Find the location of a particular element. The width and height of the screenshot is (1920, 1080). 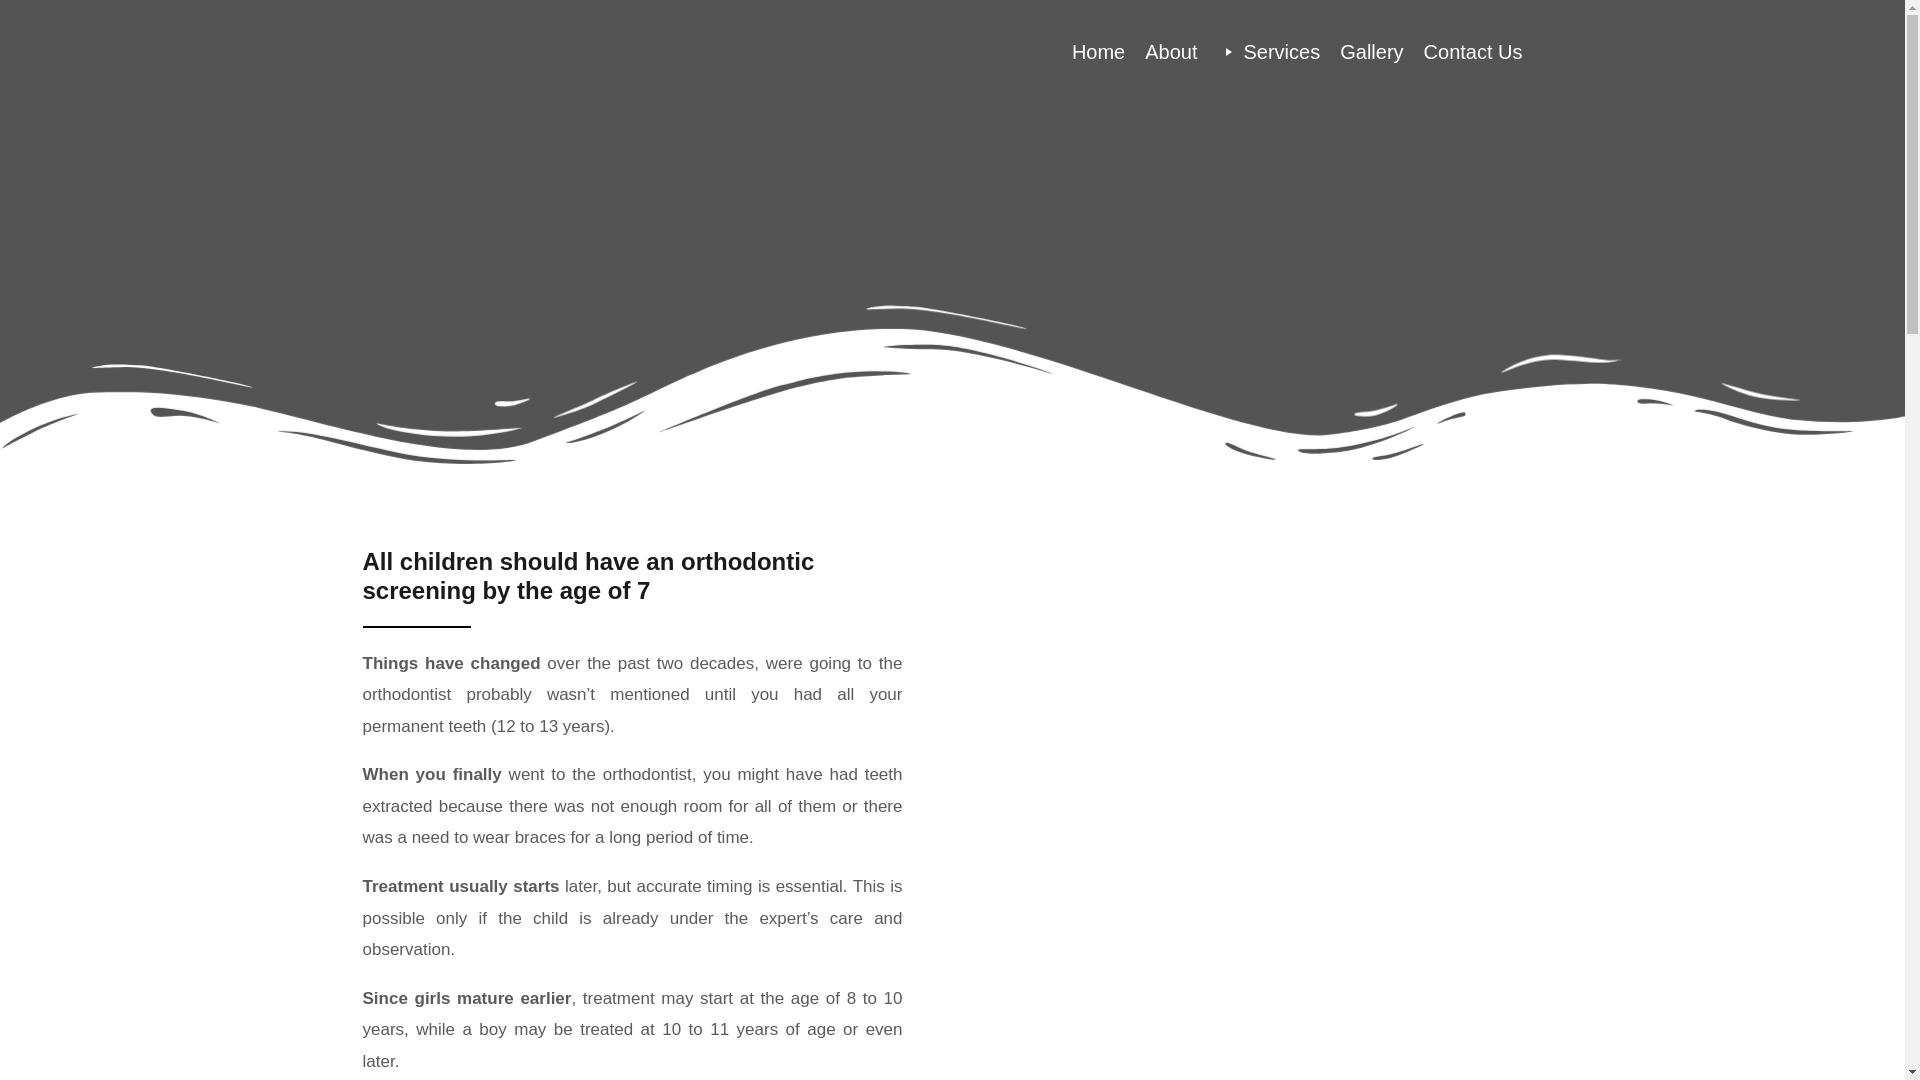

Services is located at coordinates (1268, 52).